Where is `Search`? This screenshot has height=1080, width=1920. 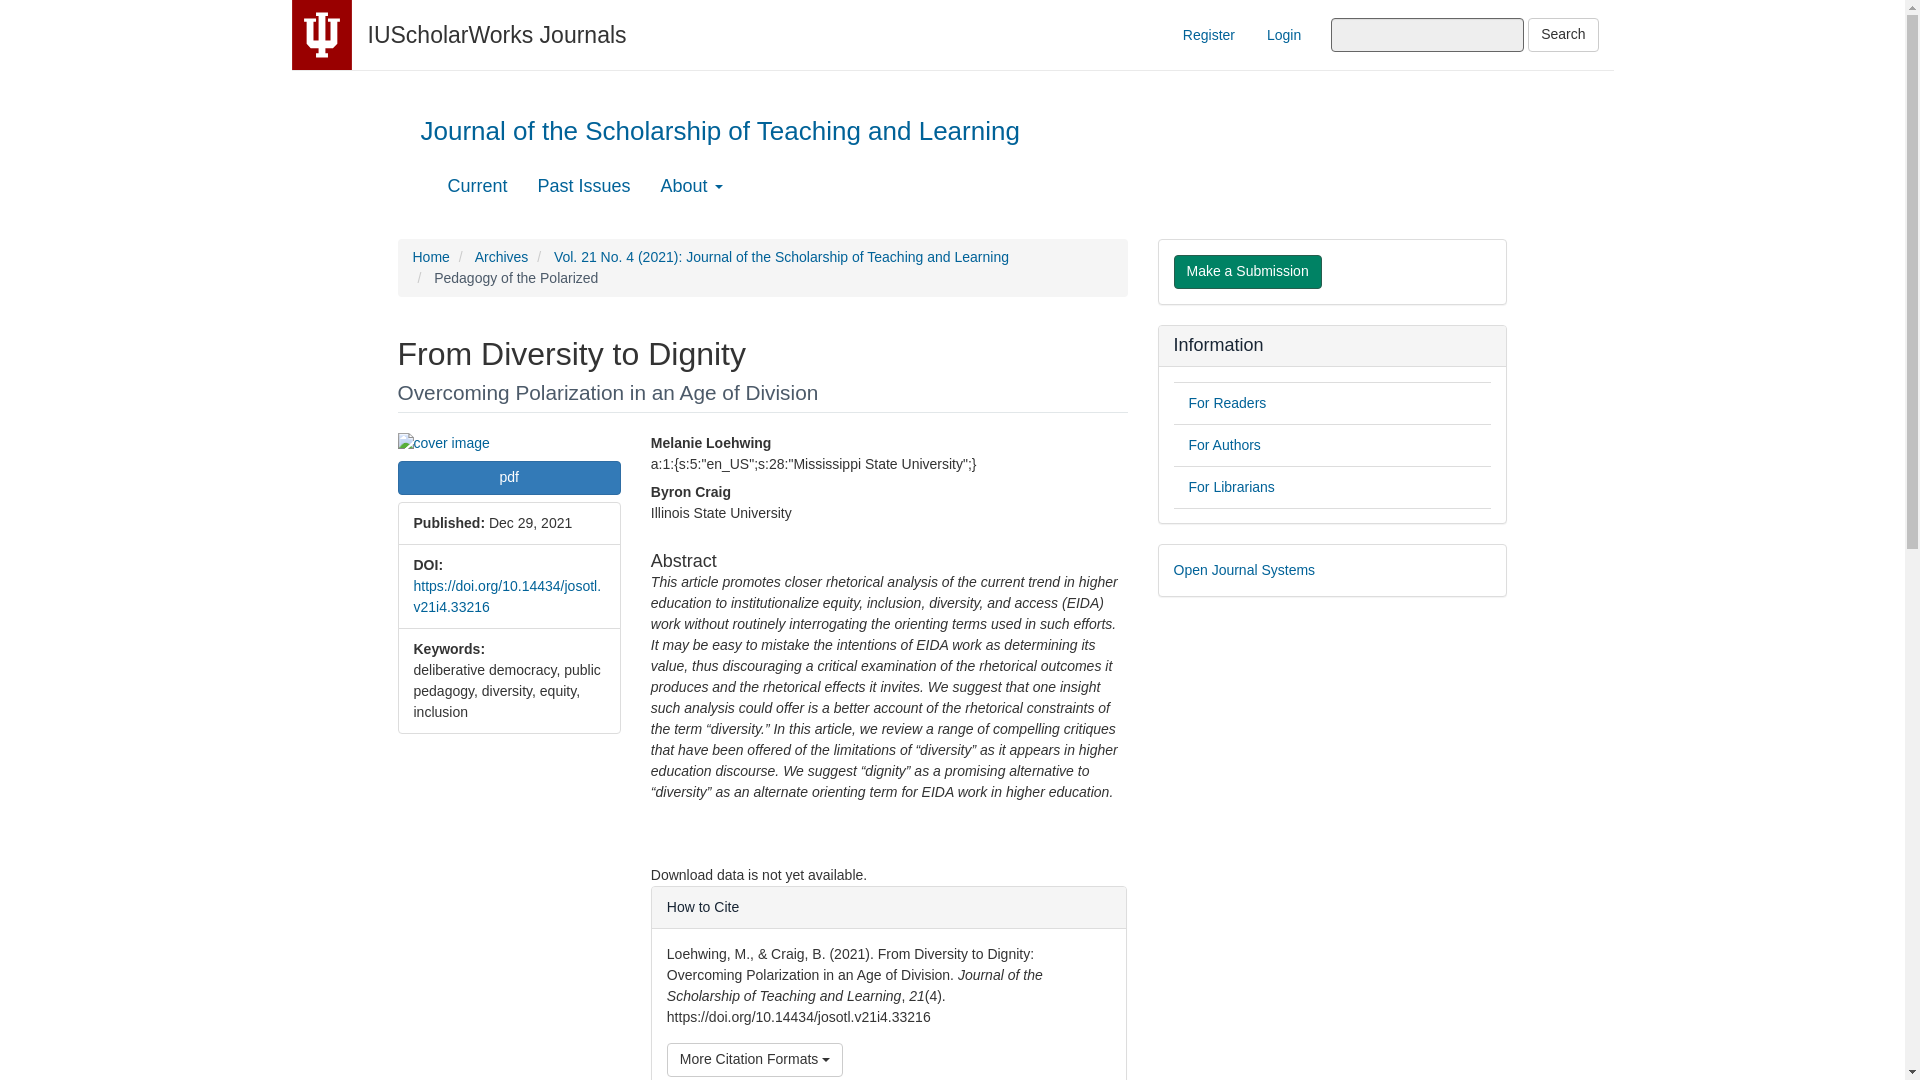
Search is located at coordinates (1562, 34).